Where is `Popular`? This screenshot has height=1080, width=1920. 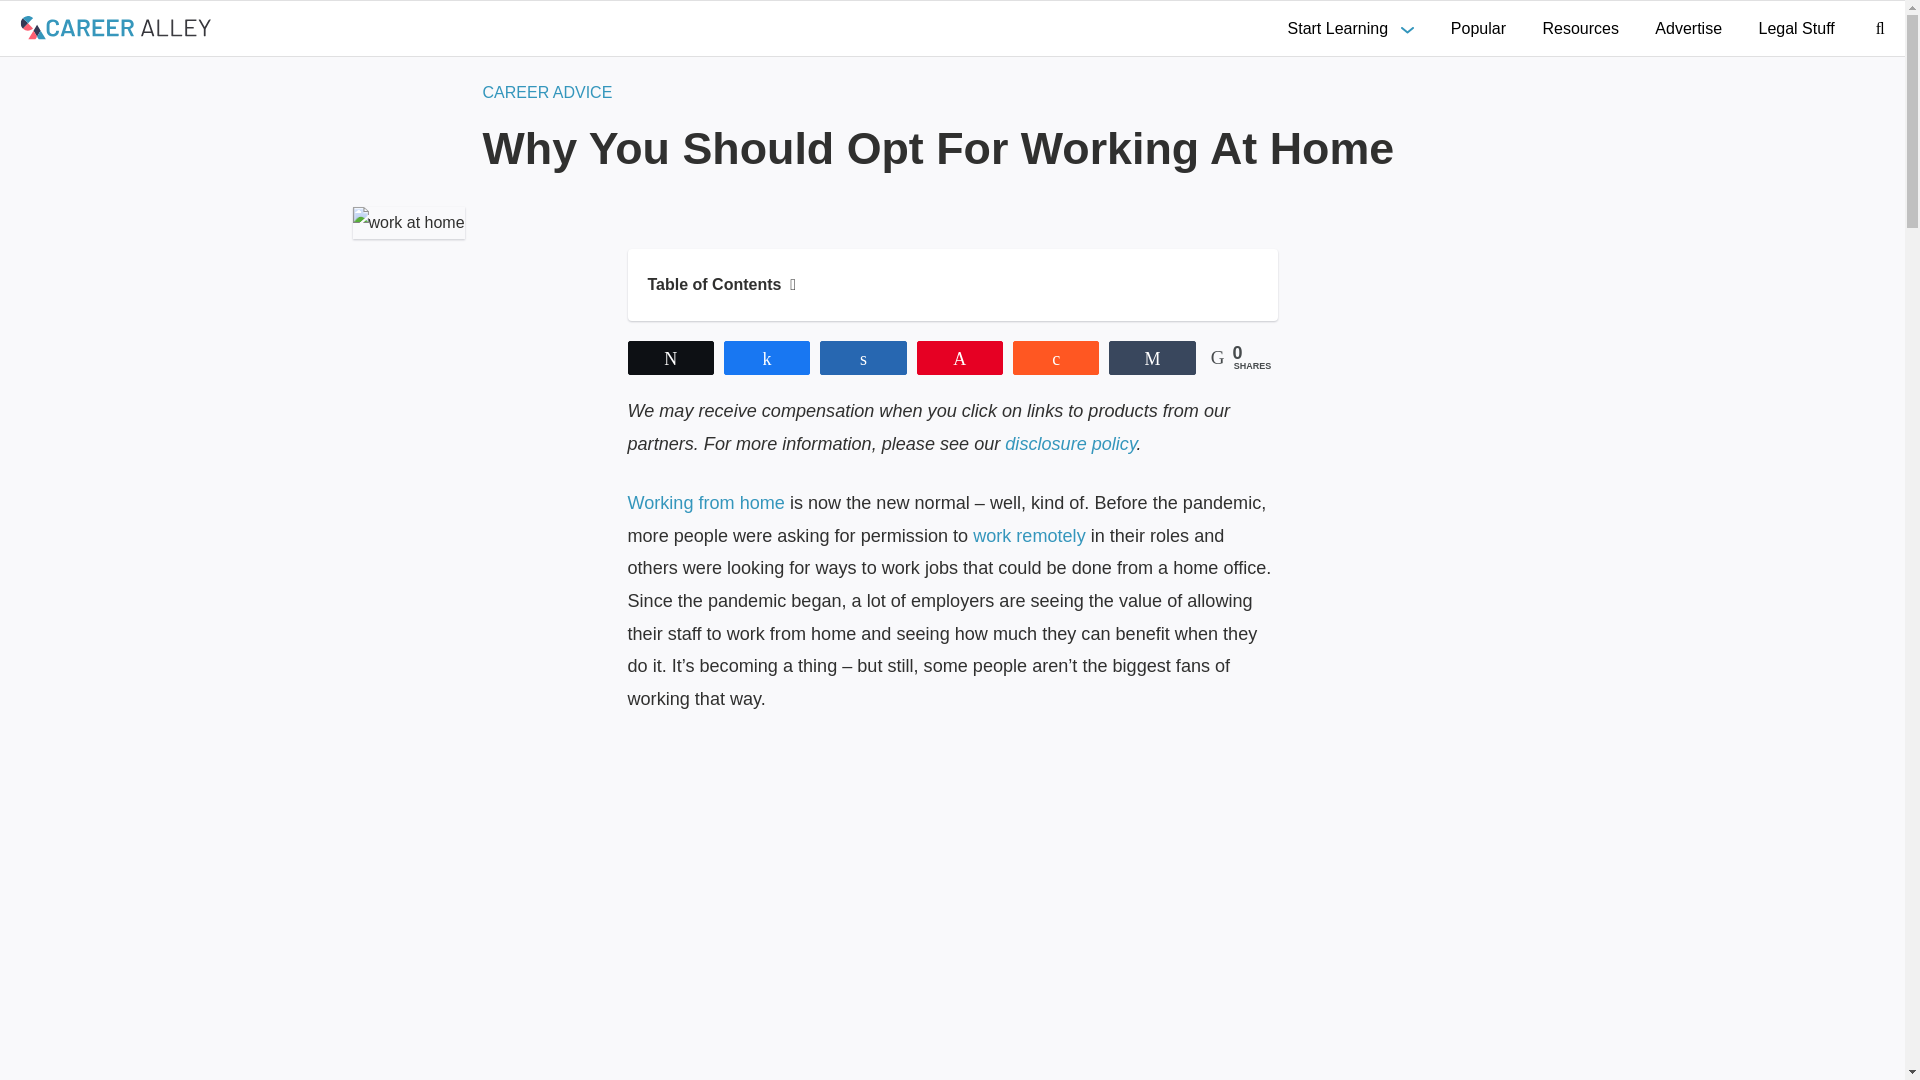
Popular is located at coordinates (1478, 28).